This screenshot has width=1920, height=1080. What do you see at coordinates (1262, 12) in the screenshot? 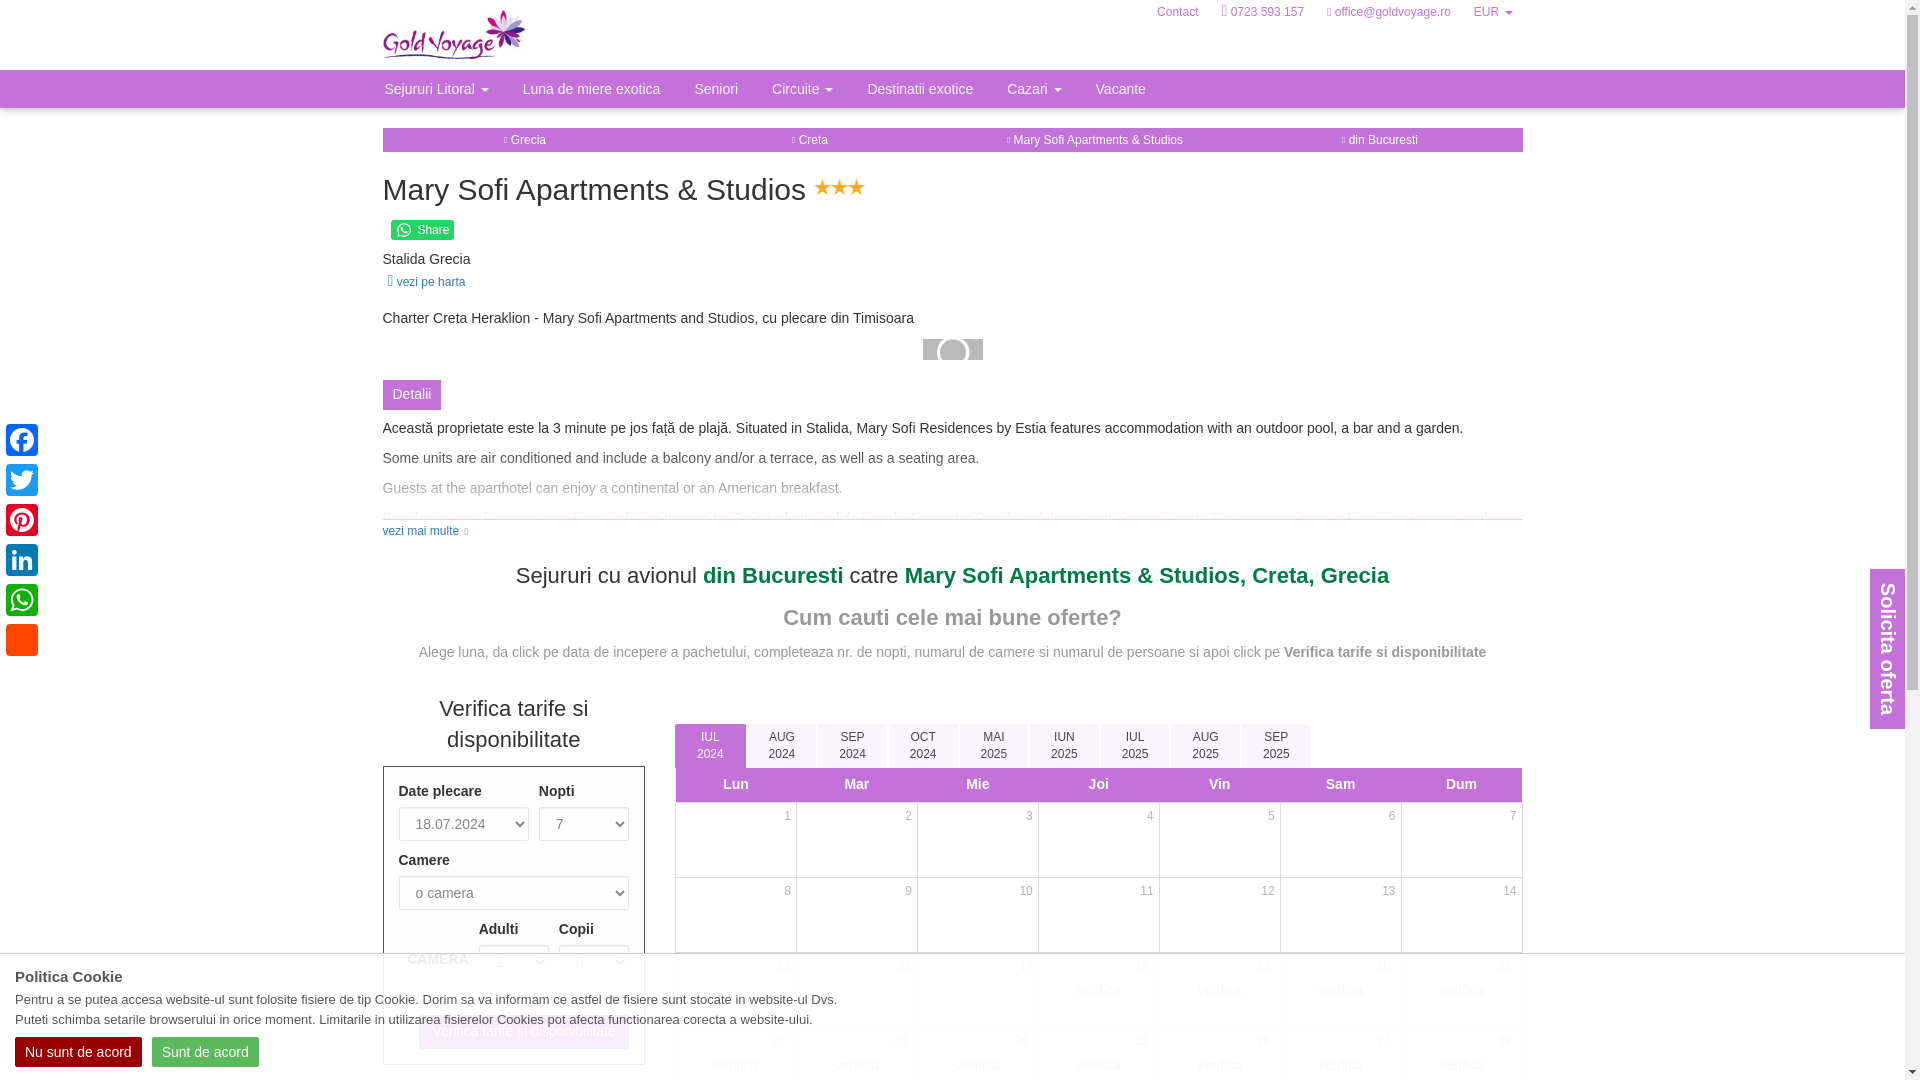
I see `0723 593 157` at bounding box center [1262, 12].